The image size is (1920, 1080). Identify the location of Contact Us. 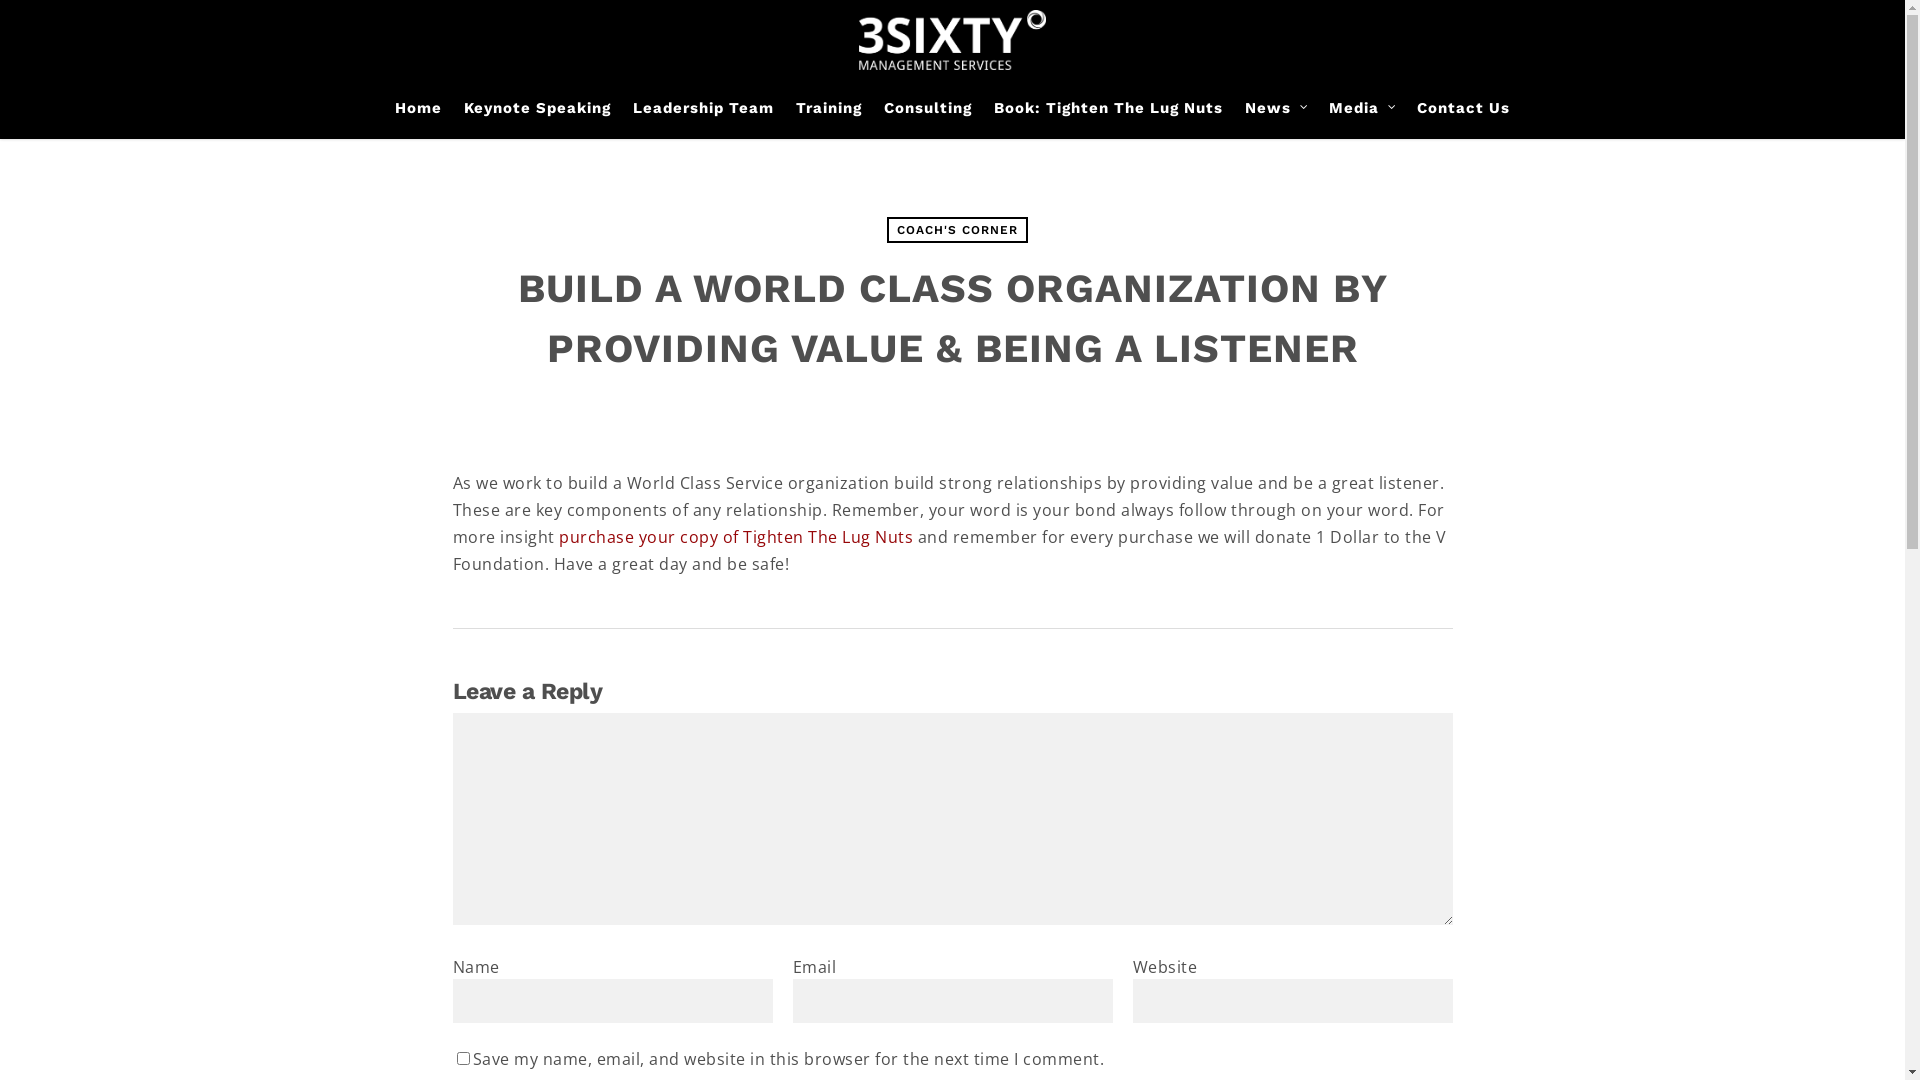
(1464, 118).